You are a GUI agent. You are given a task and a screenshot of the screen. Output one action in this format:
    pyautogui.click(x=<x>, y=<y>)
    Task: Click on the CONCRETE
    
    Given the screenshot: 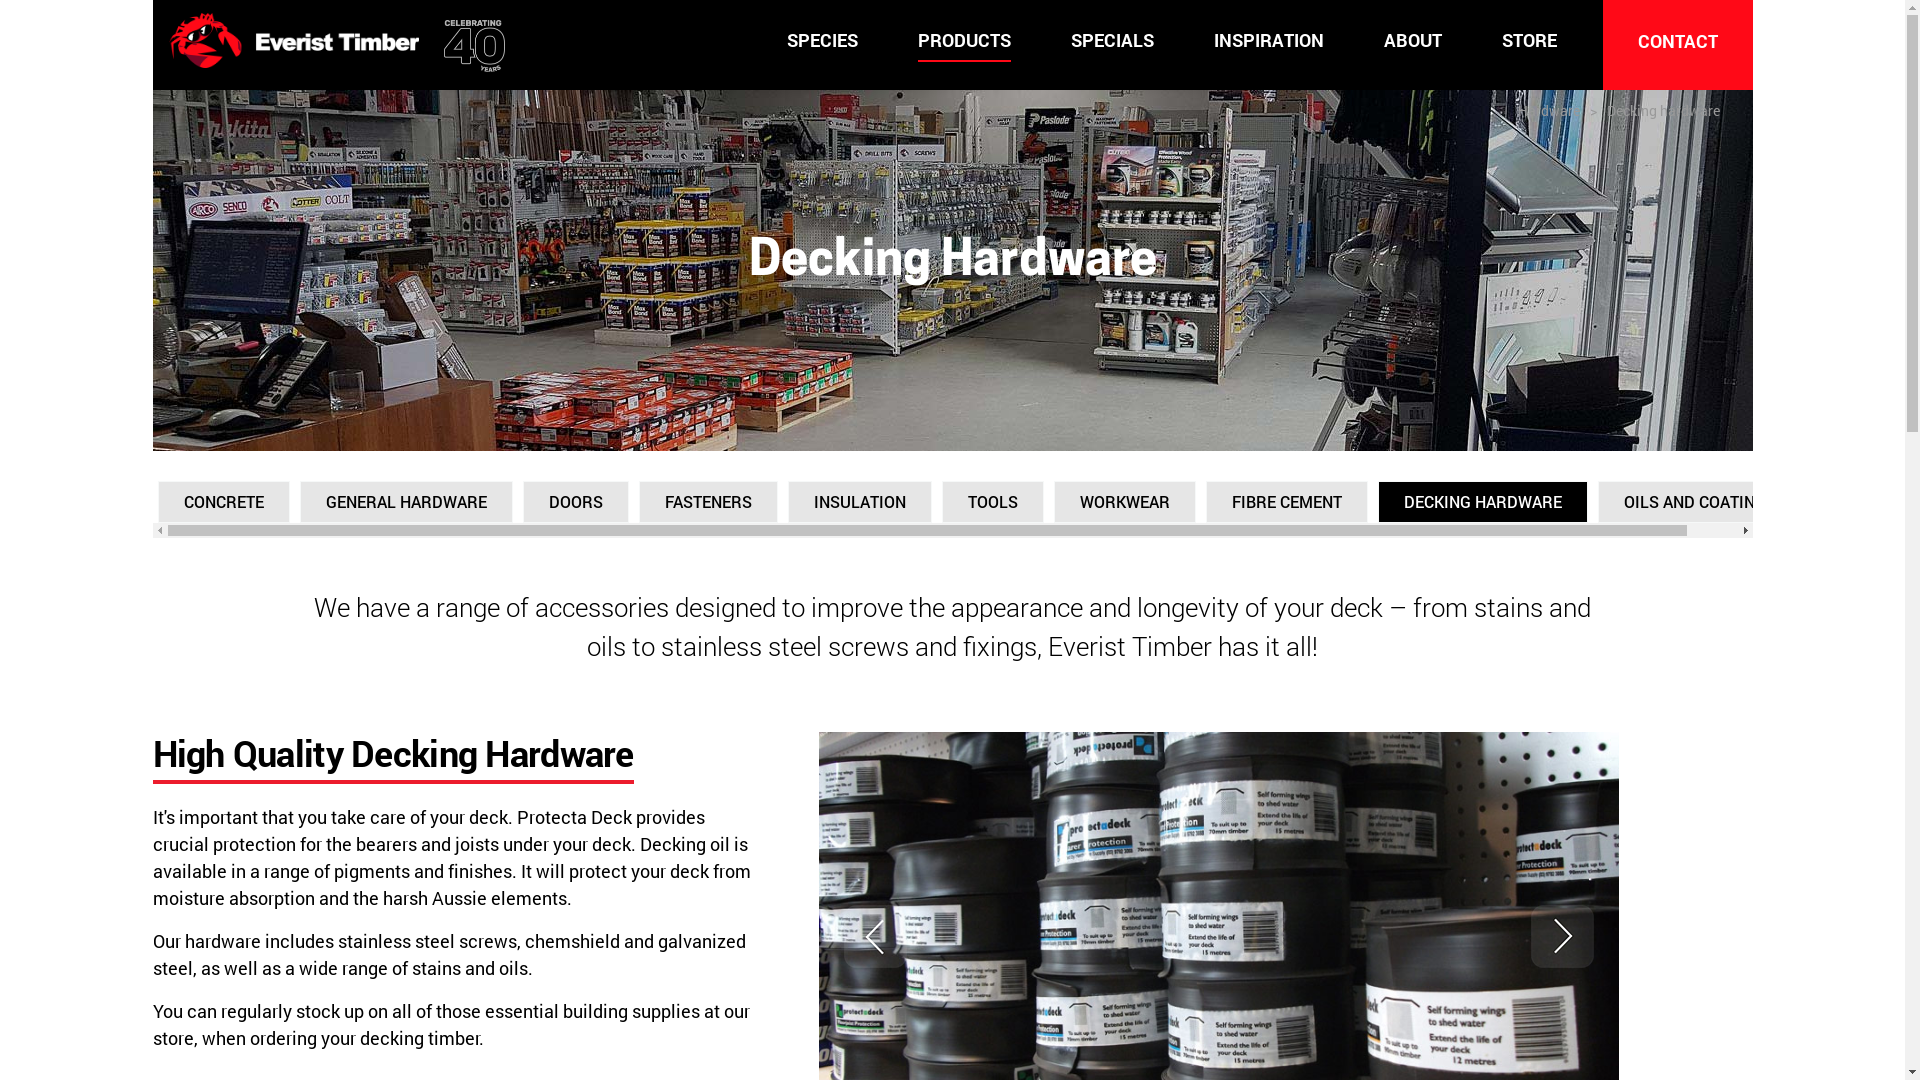 What is the action you would take?
    pyautogui.click(x=224, y=502)
    